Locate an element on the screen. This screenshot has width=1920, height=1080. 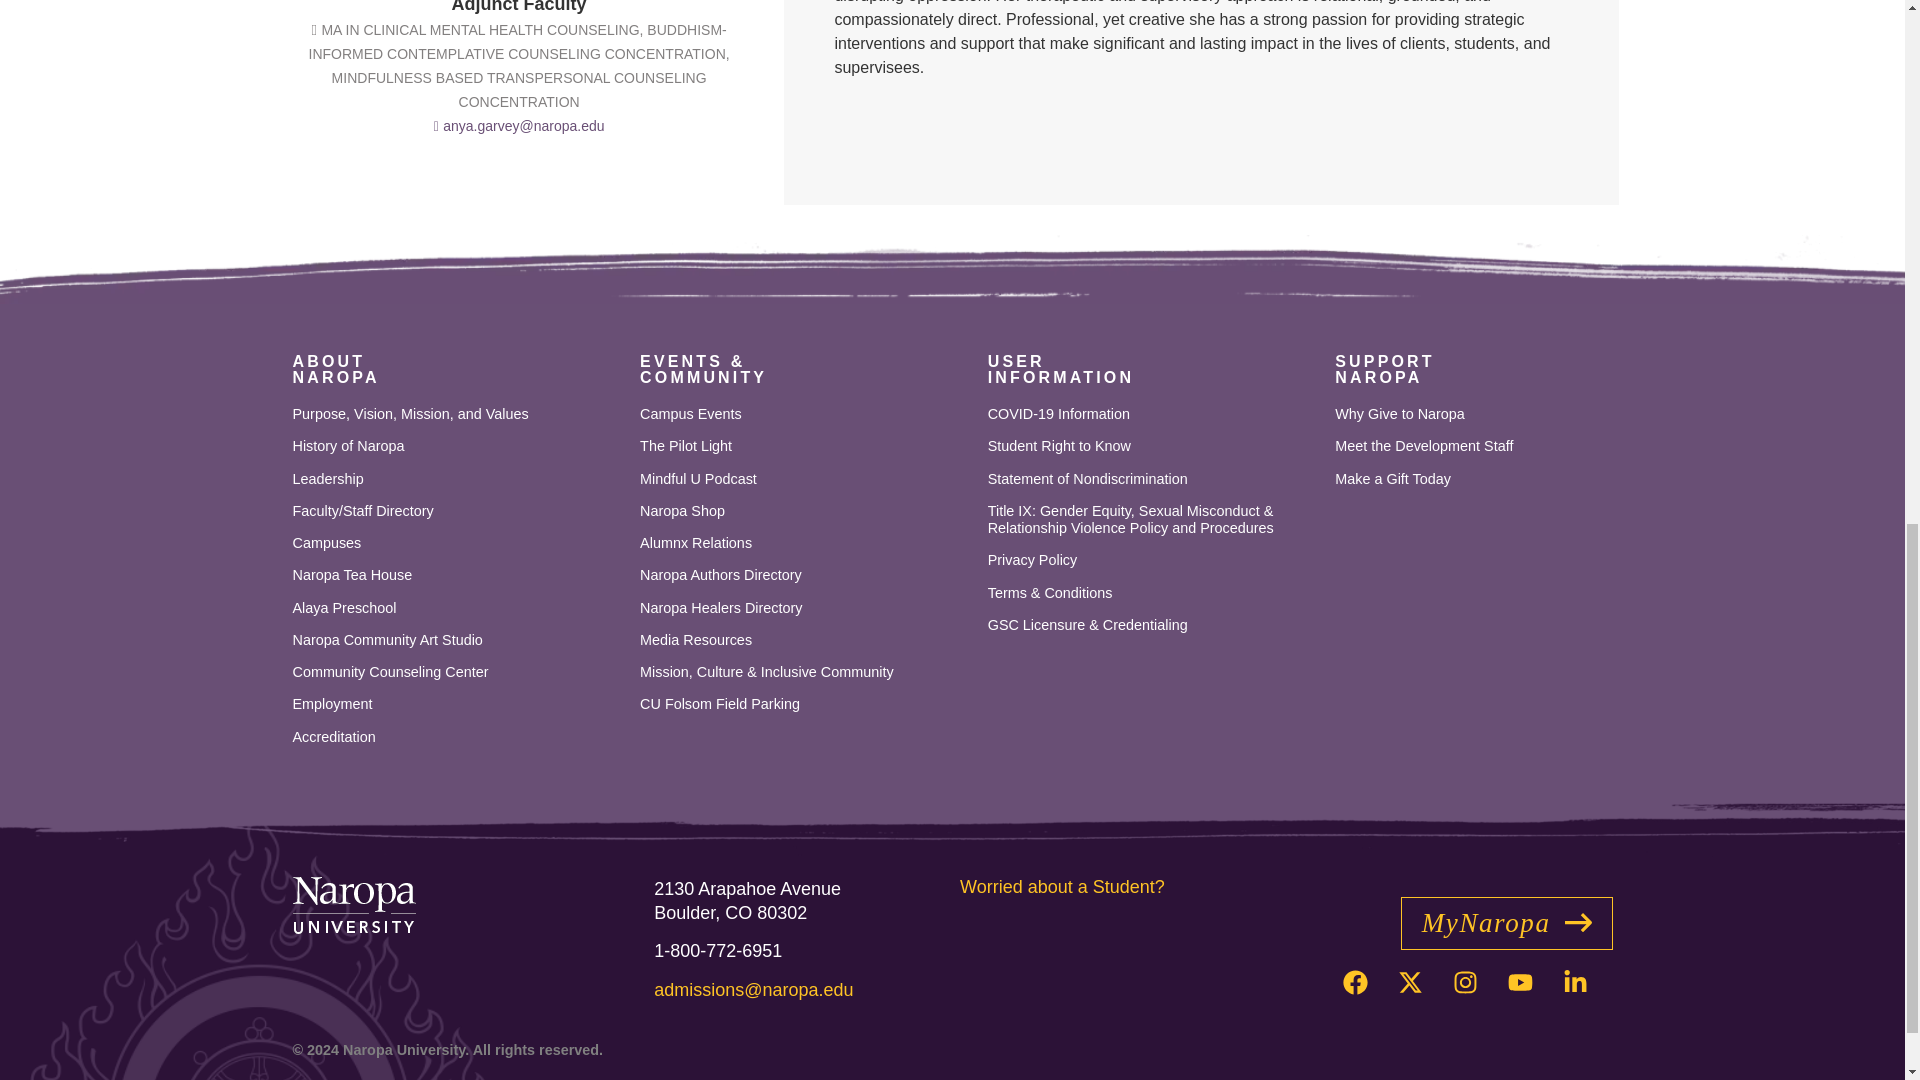
Accreditation is located at coordinates (456, 738).